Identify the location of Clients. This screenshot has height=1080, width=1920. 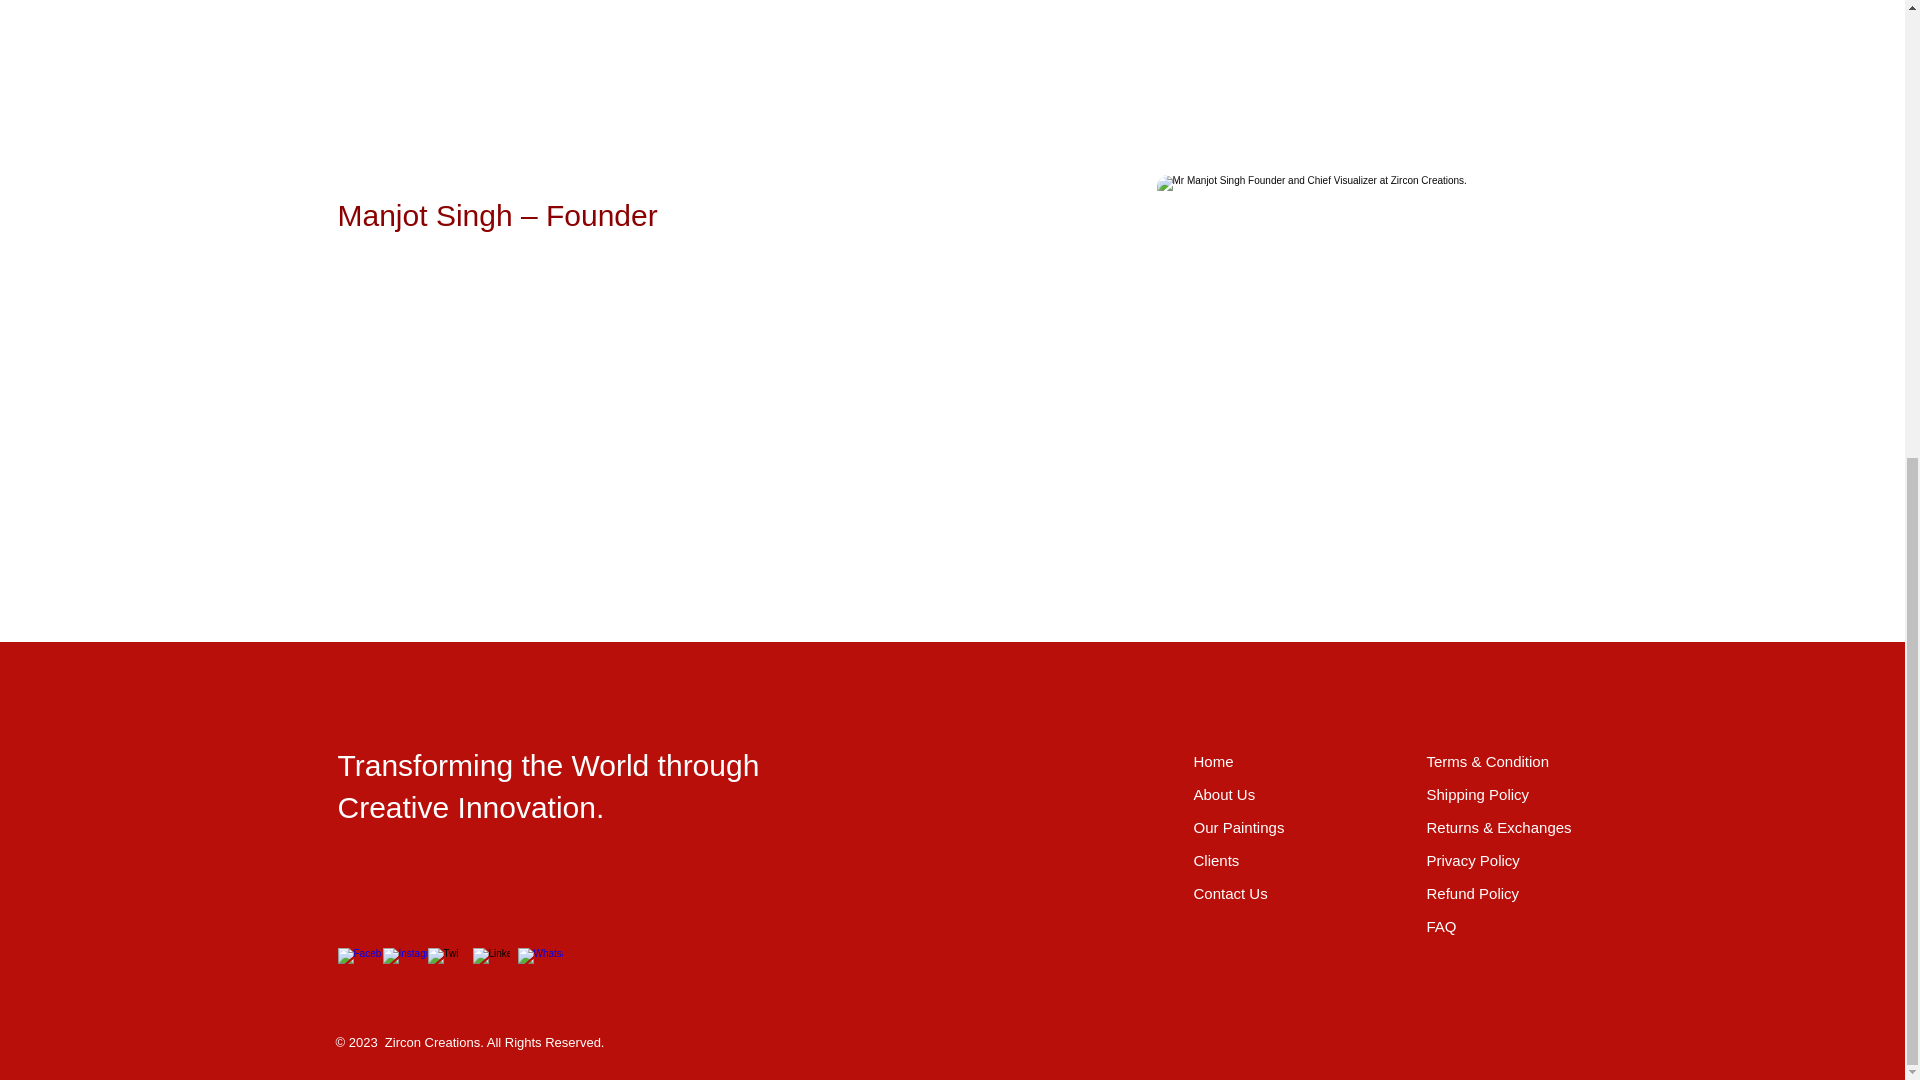
(1217, 860).